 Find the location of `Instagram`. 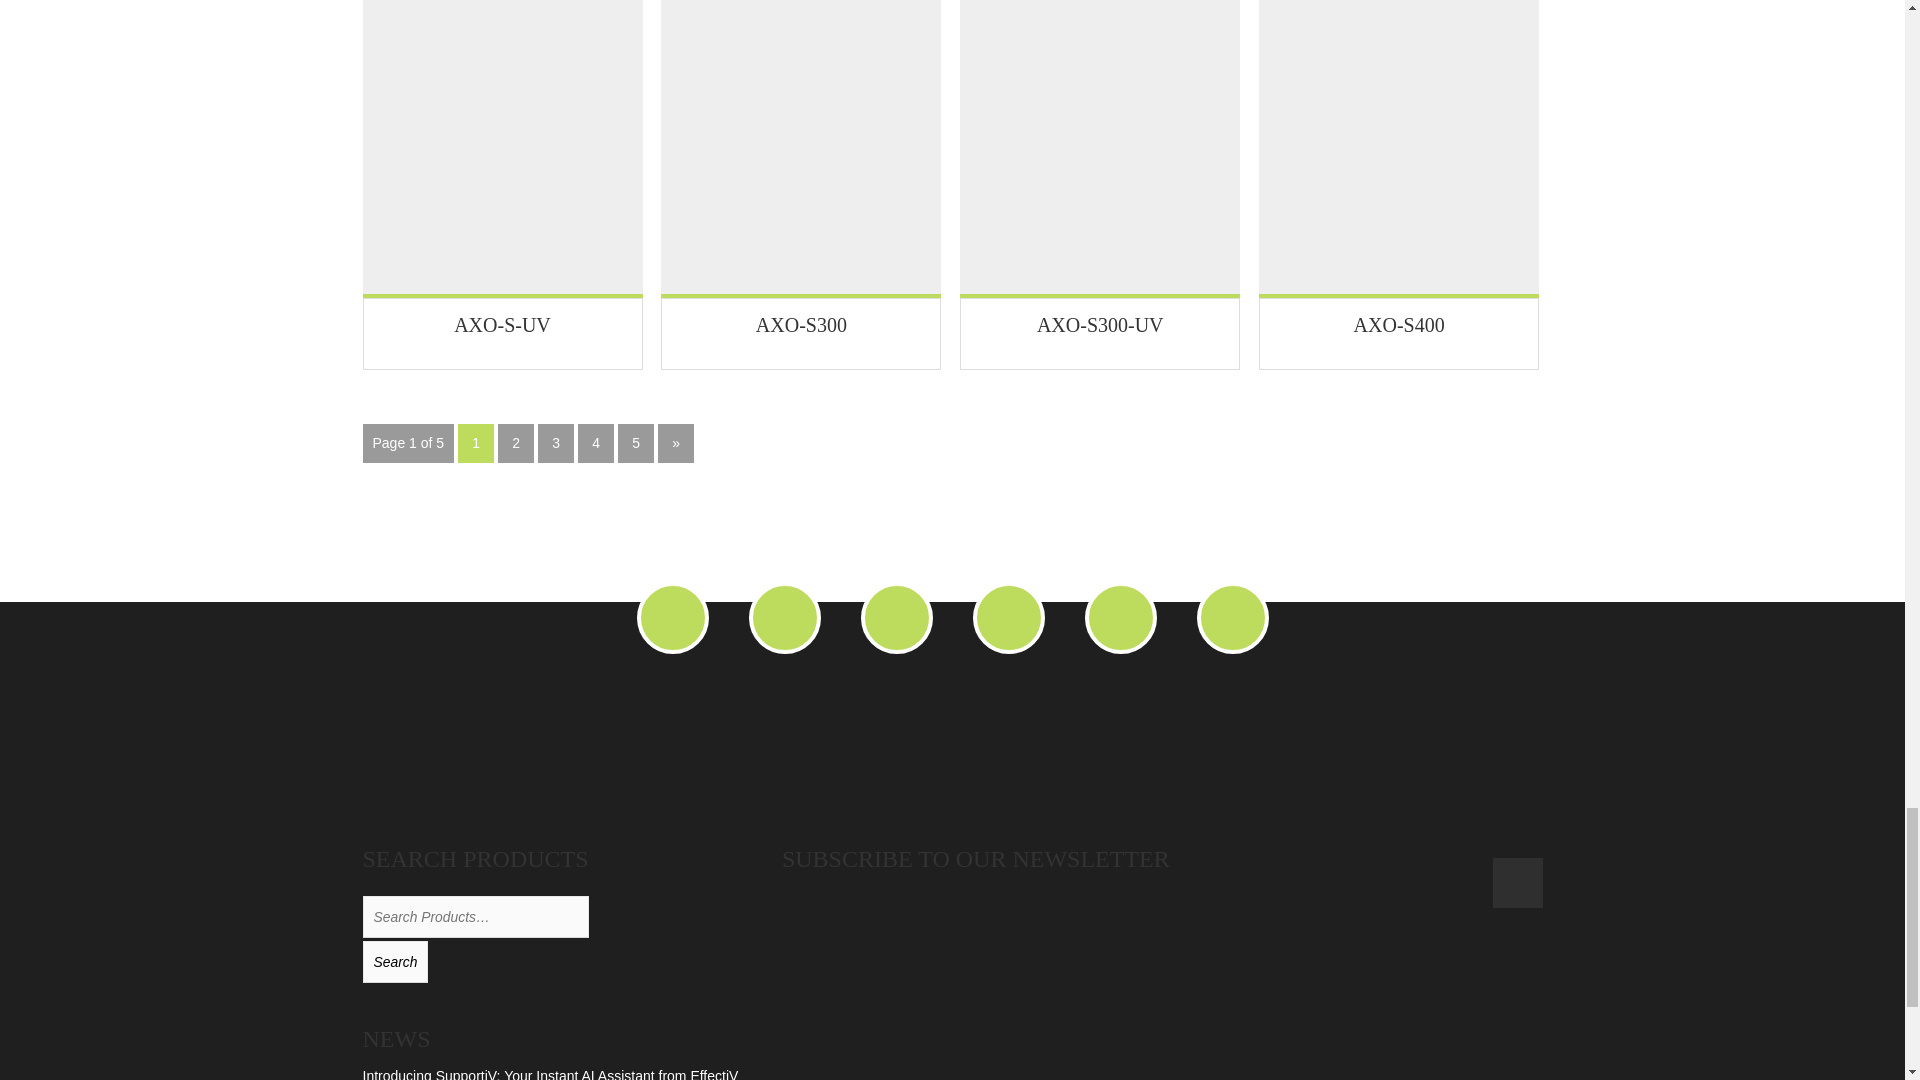

Instagram is located at coordinates (1232, 618).